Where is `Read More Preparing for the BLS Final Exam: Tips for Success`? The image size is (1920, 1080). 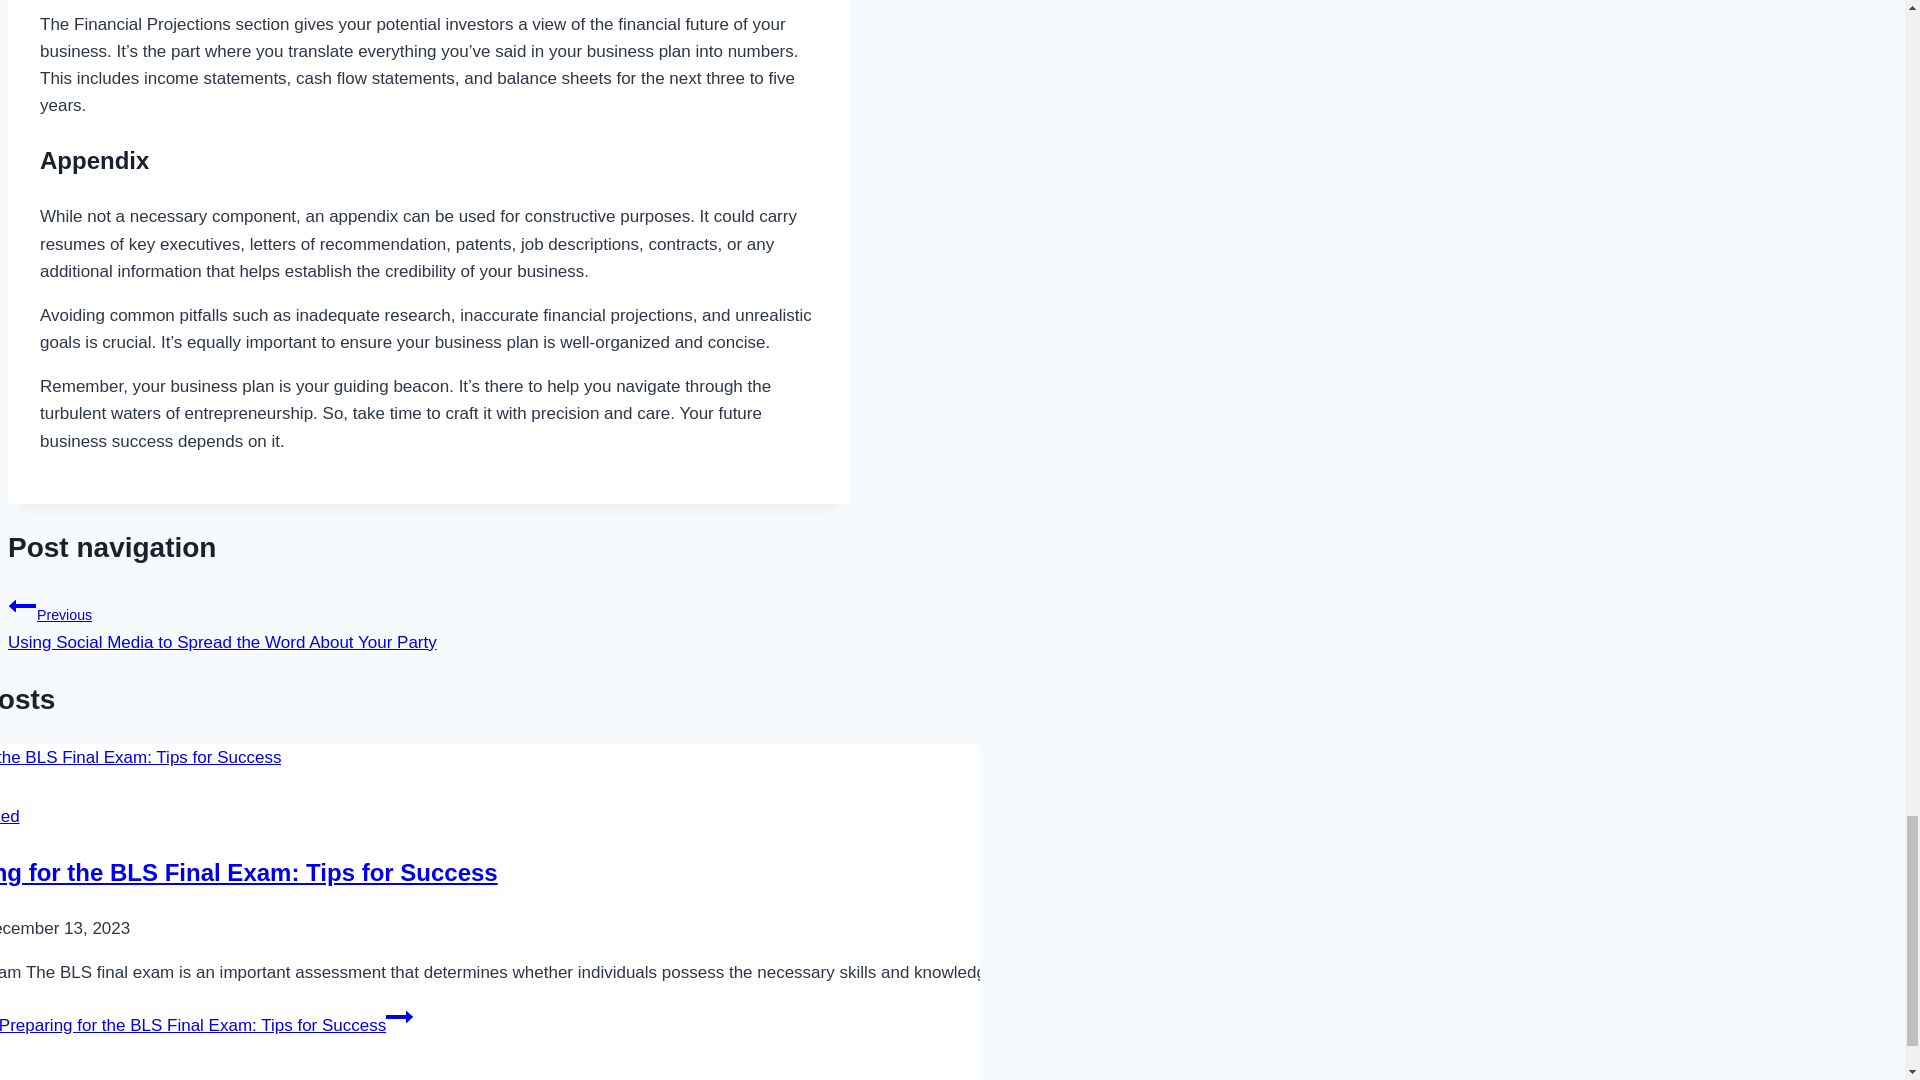 Read More Preparing for the BLS Final Exam: Tips for Success is located at coordinates (206, 1025).